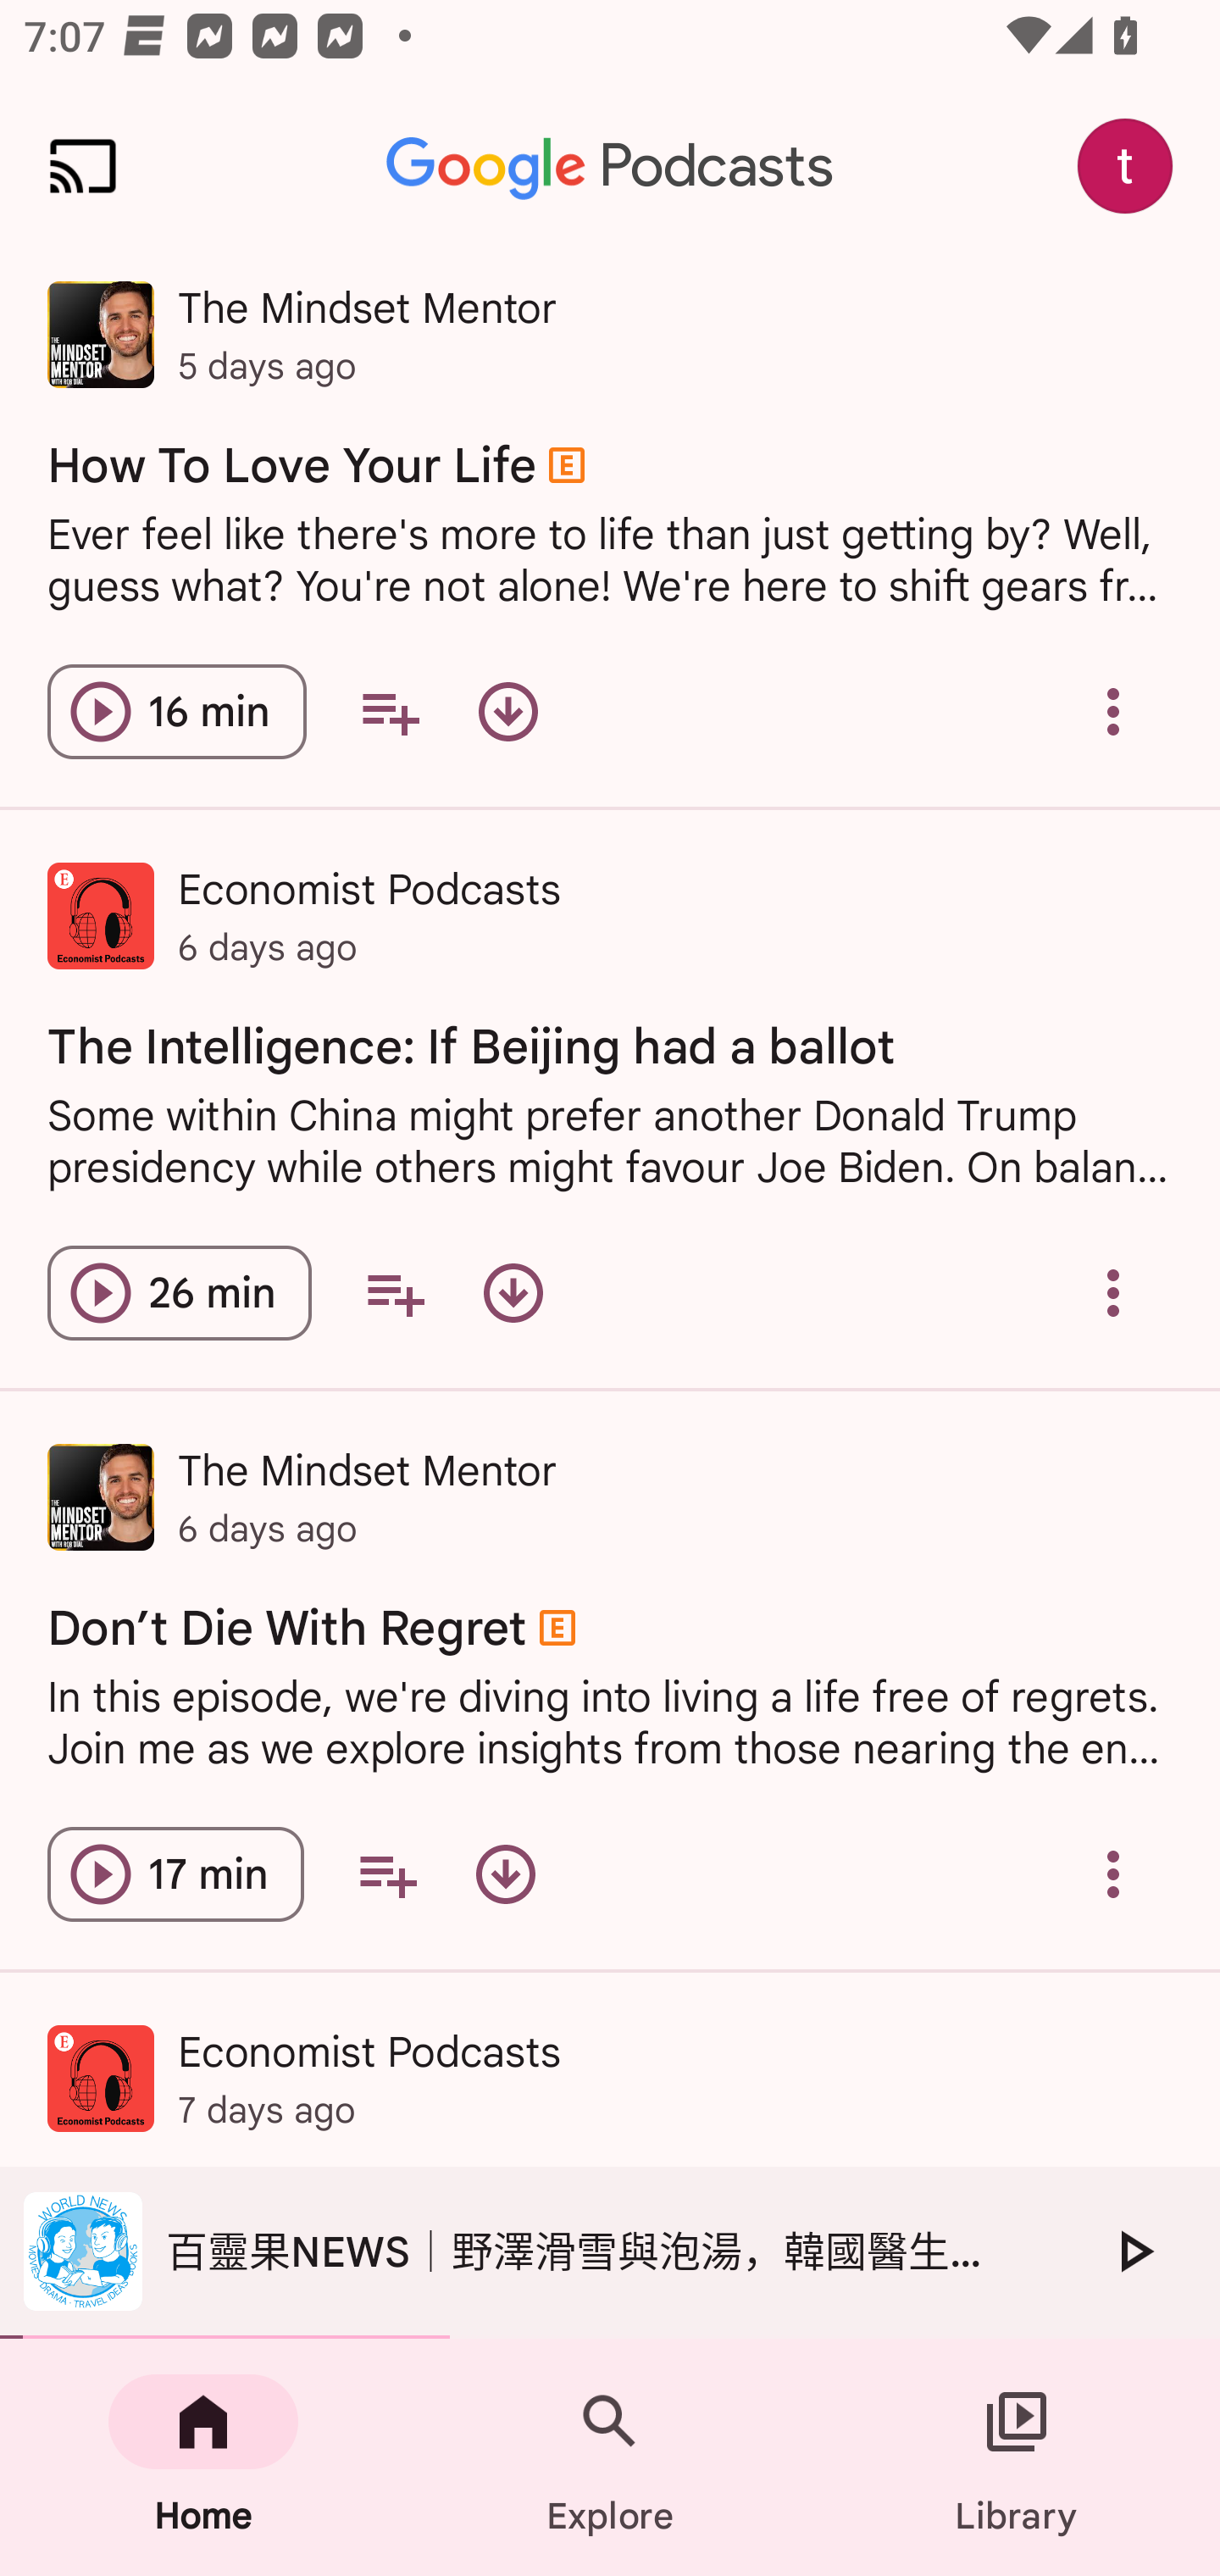 Image resolution: width=1220 pixels, height=2576 pixels. What do you see at coordinates (395, 1293) in the screenshot?
I see `Add to your queue` at bounding box center [395, 1293].